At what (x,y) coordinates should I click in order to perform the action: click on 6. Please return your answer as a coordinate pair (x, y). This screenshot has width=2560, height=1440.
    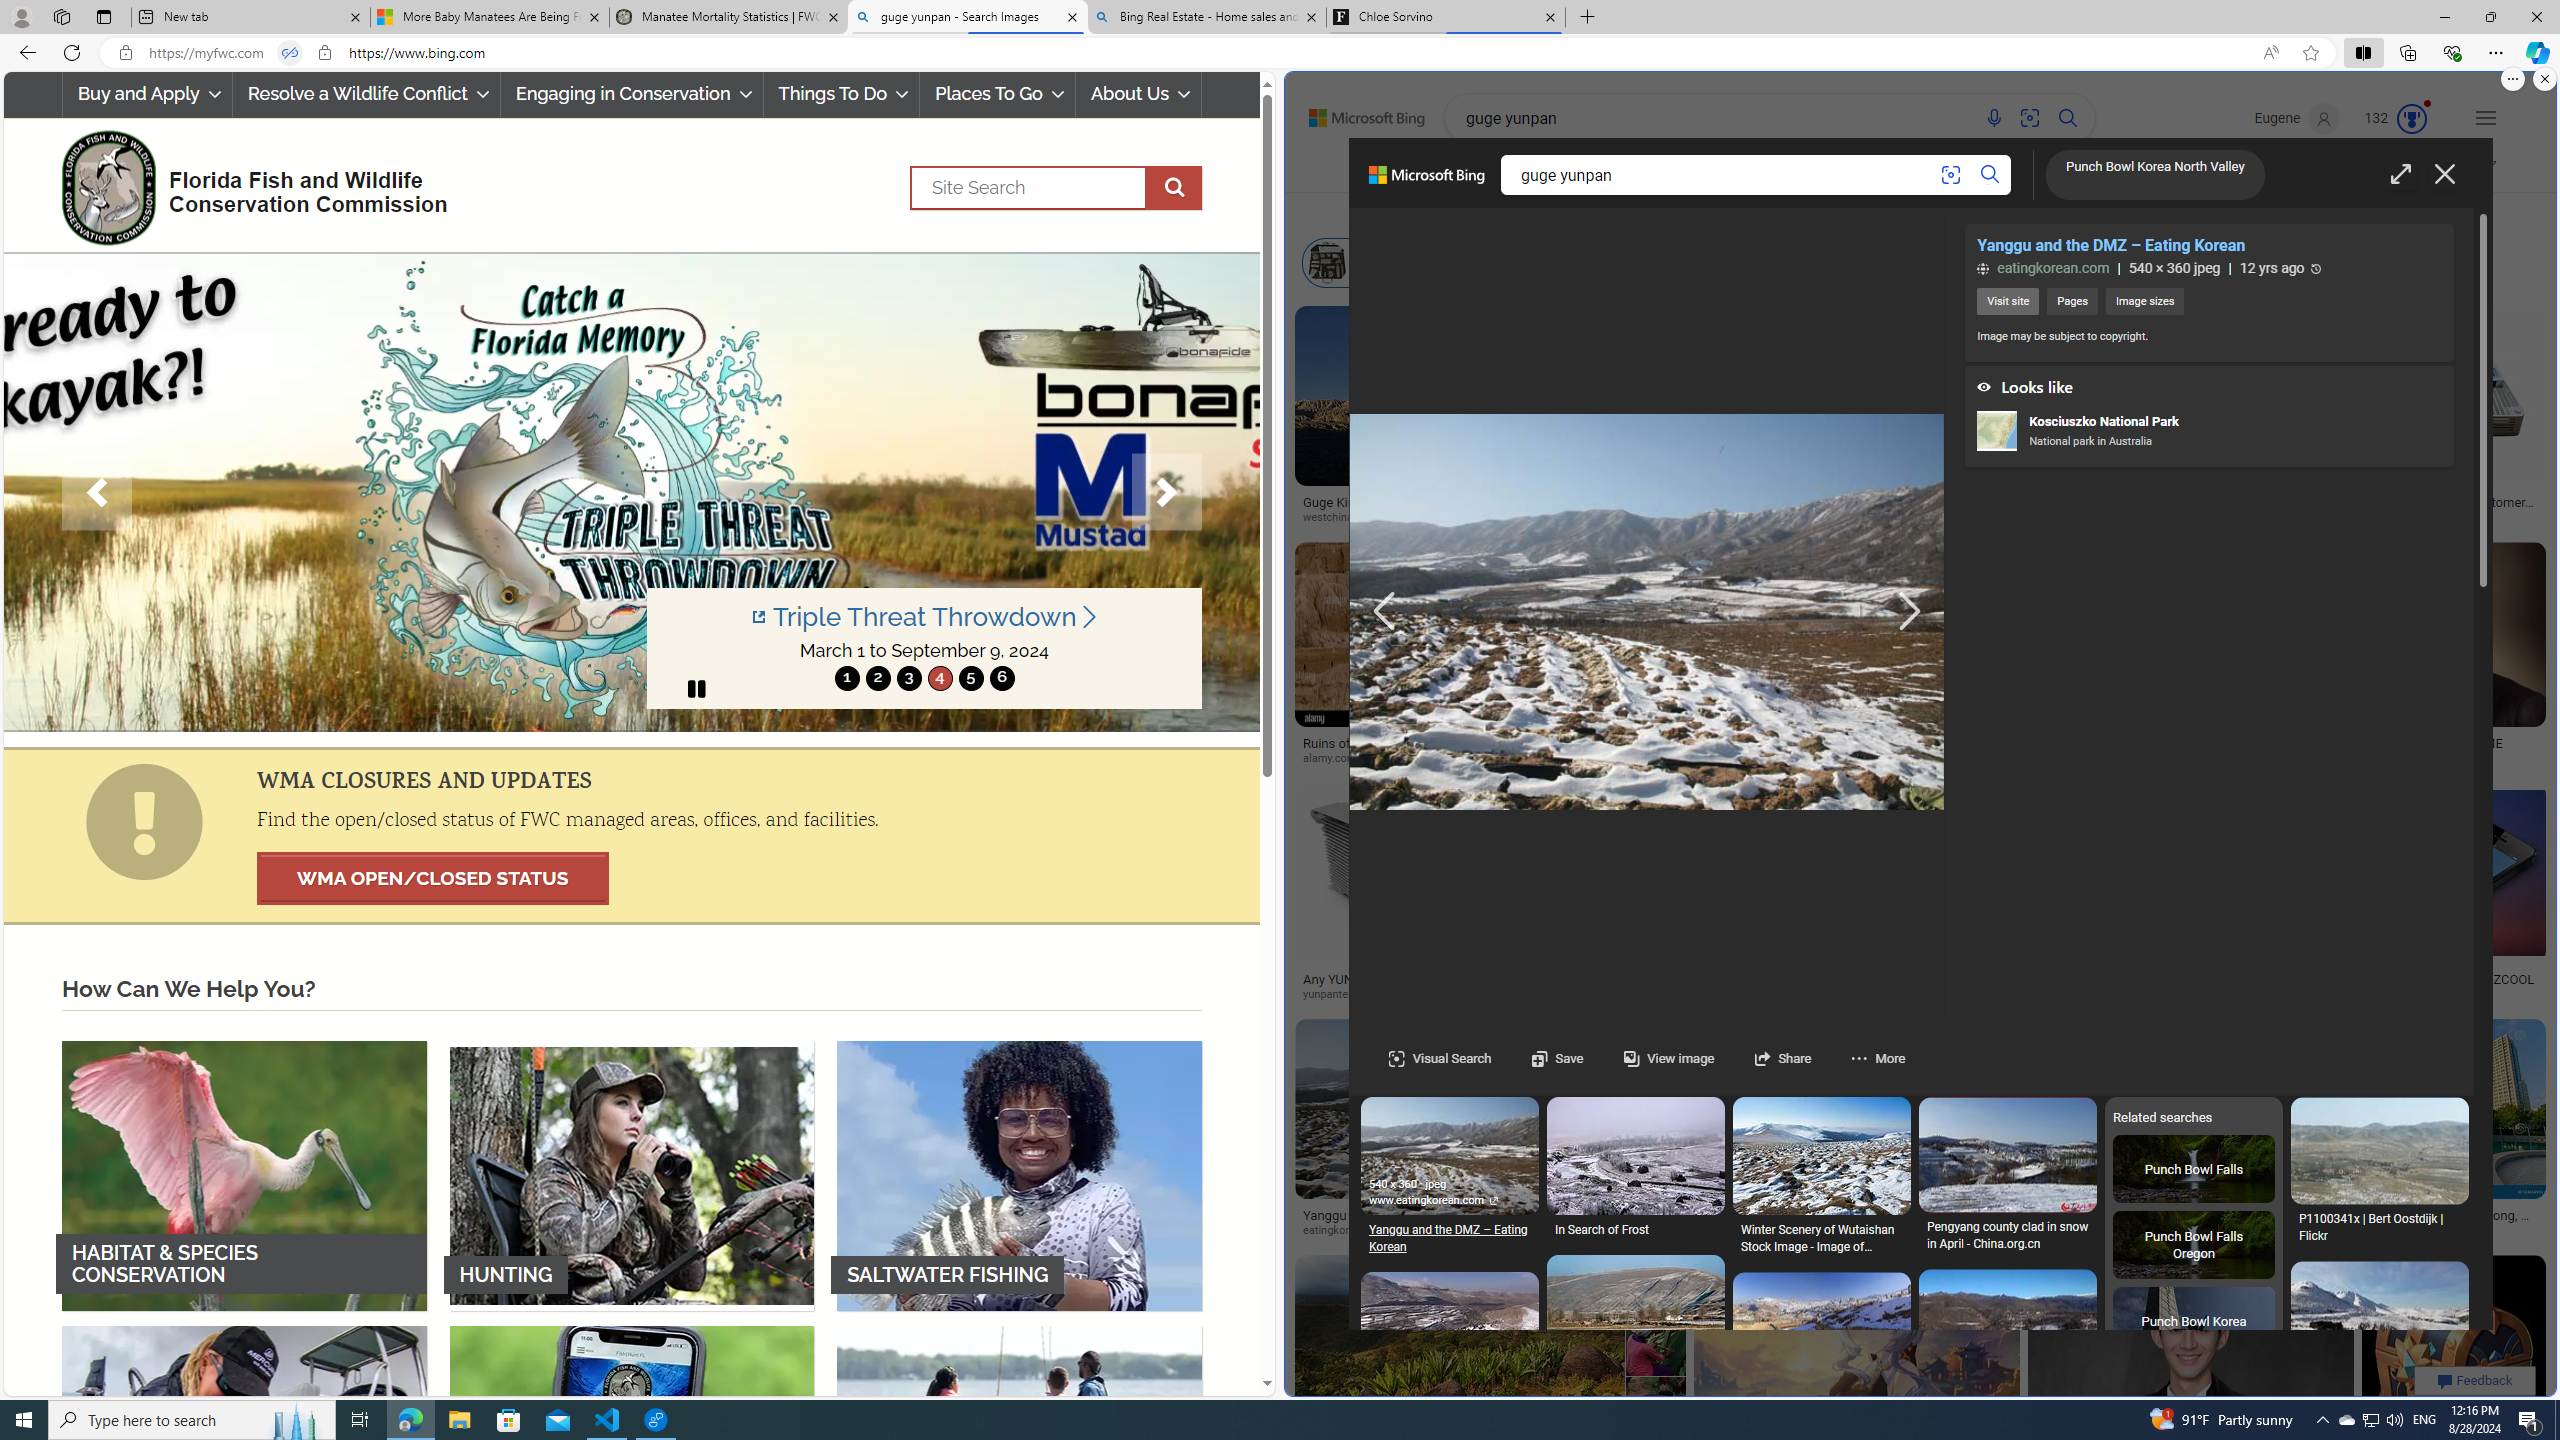
    Looking at the image, I should click on (1000, 678).